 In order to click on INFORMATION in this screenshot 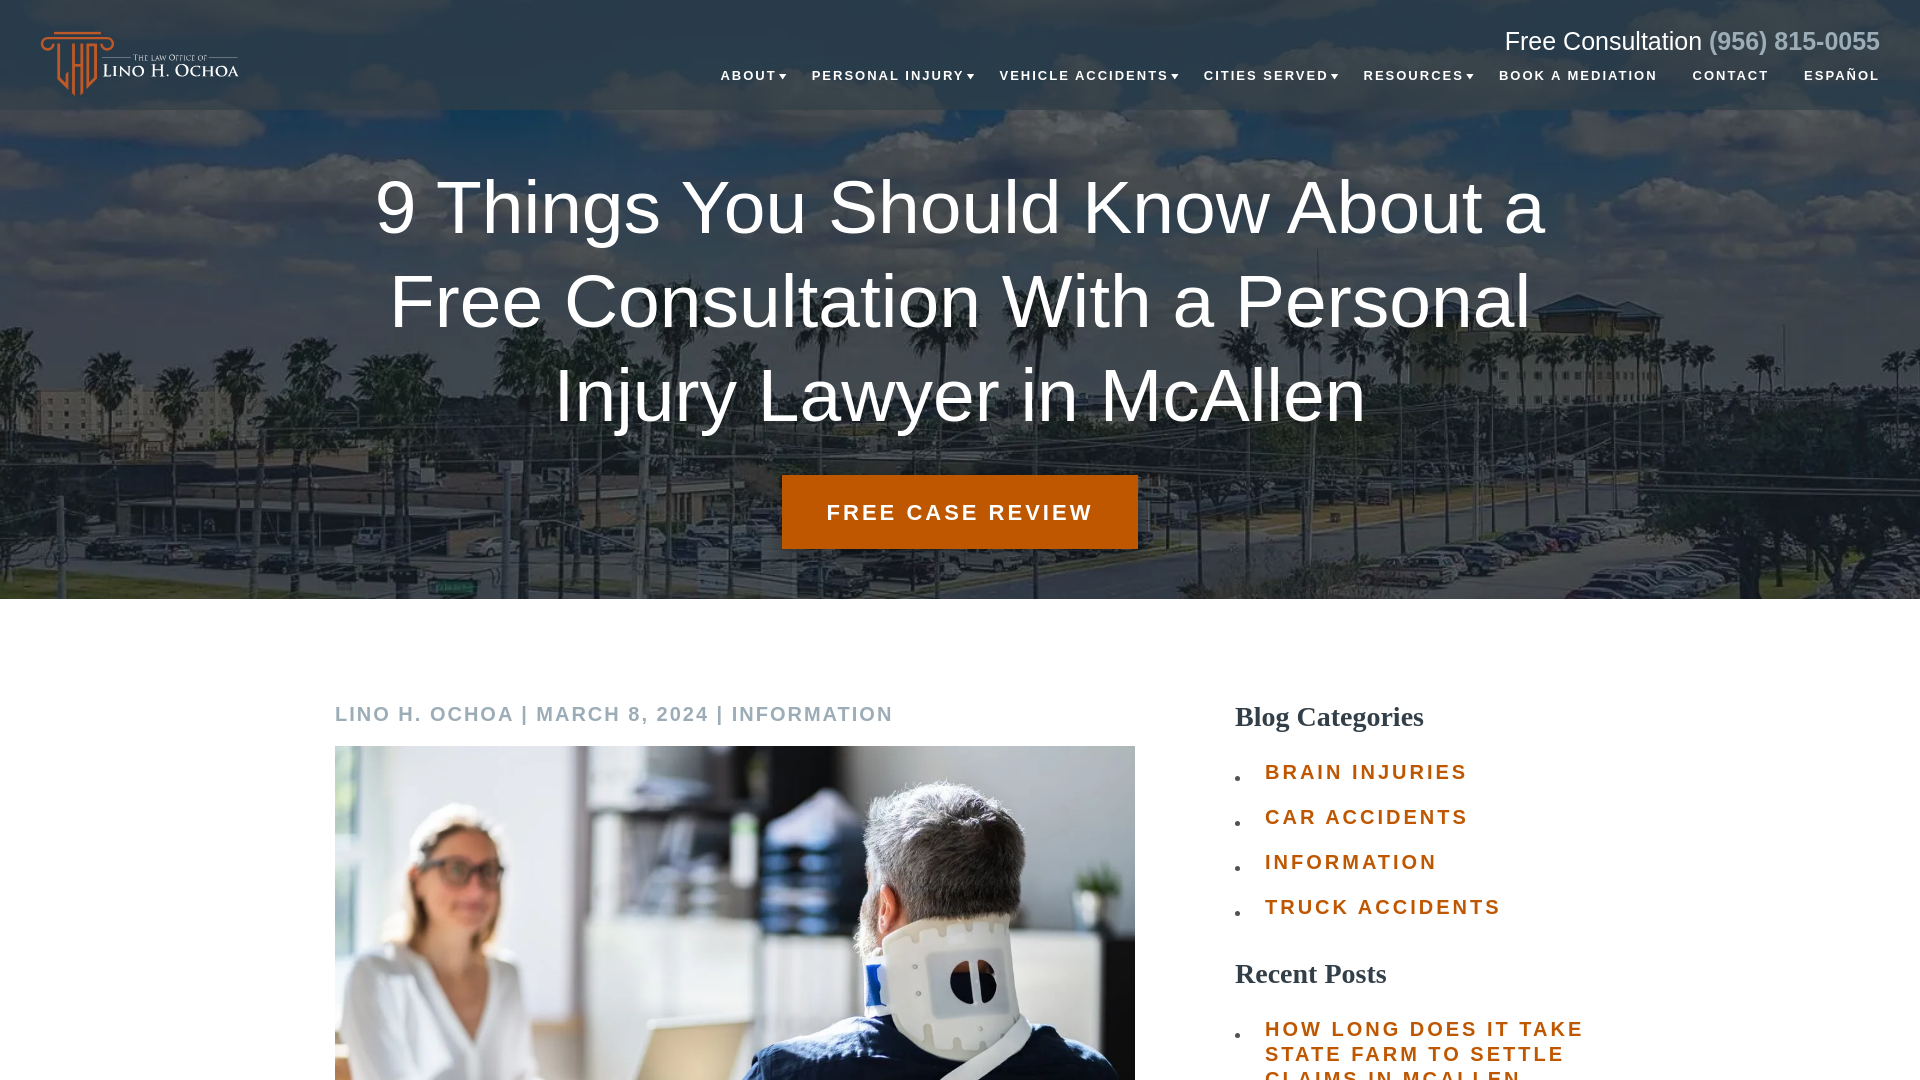, I will do `click(812, 715)`.